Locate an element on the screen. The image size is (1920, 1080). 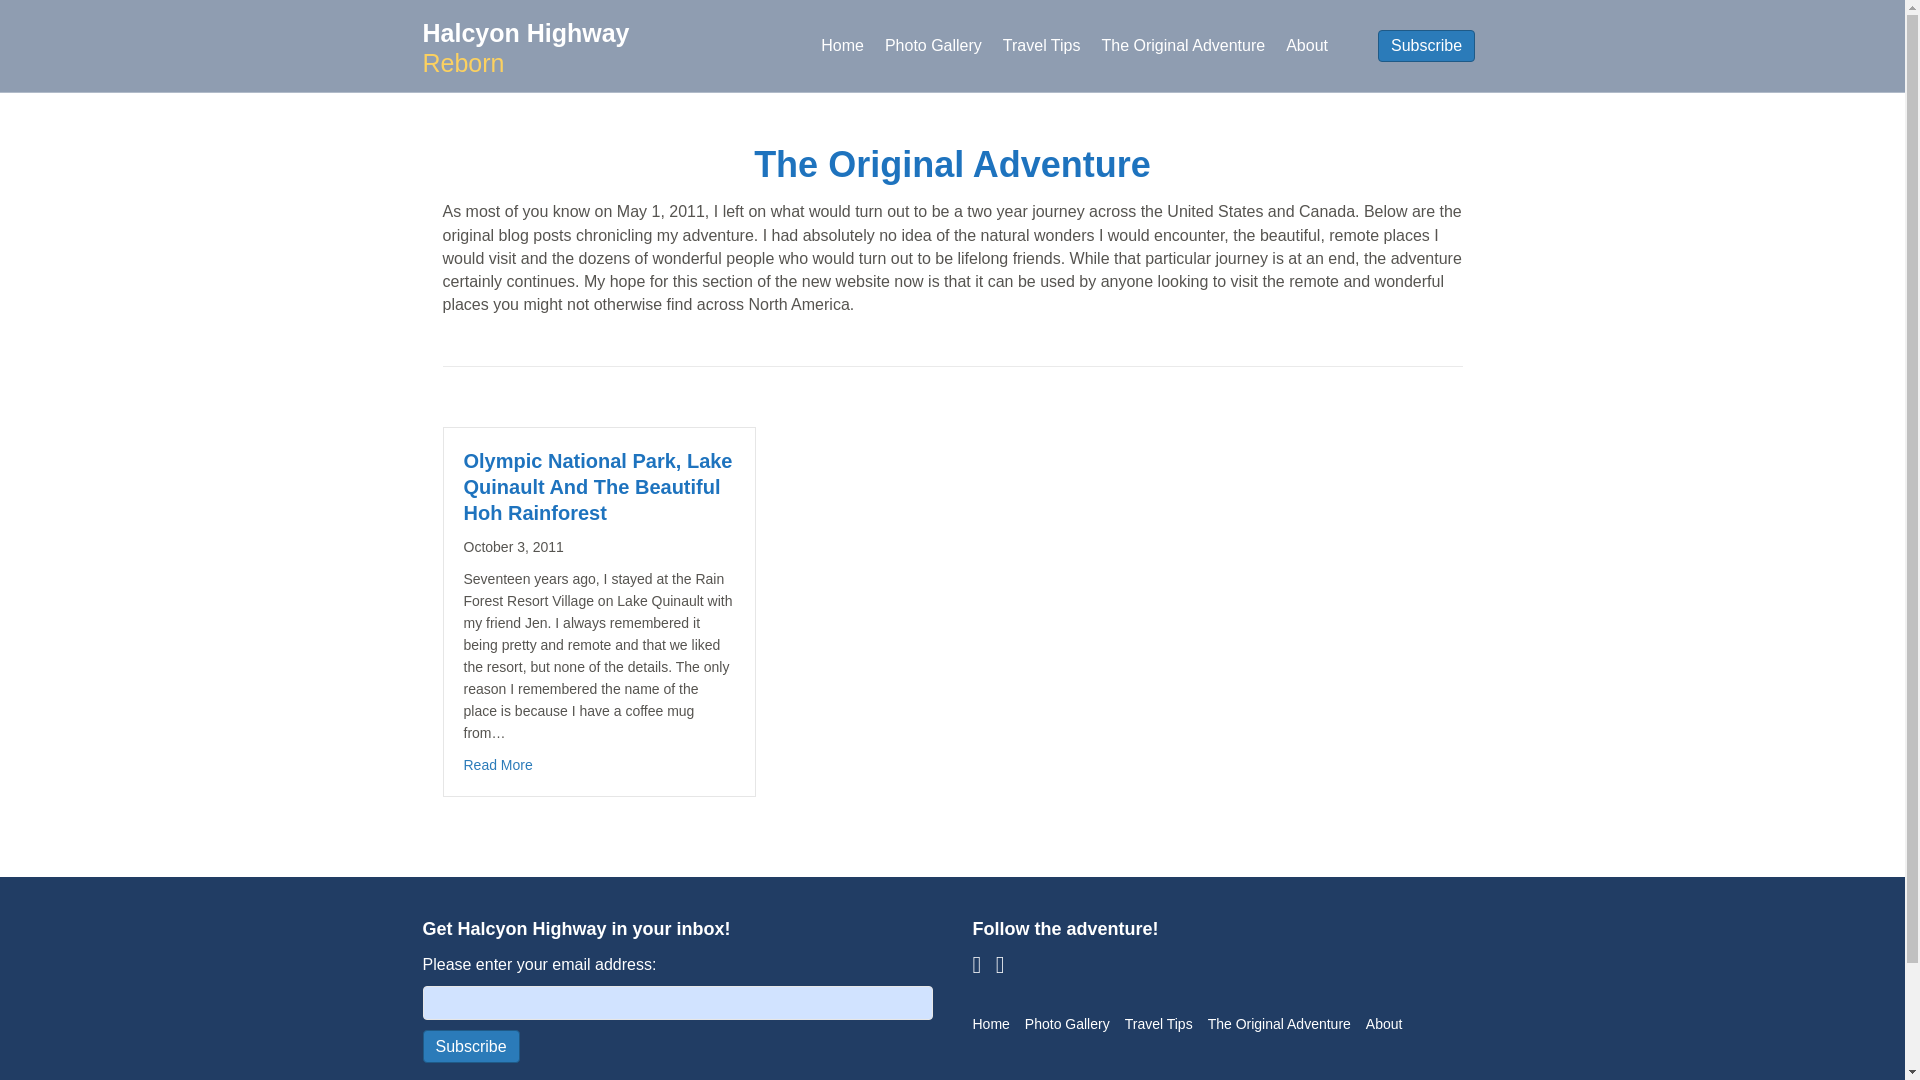
Home is located at coordinates (842, 45).